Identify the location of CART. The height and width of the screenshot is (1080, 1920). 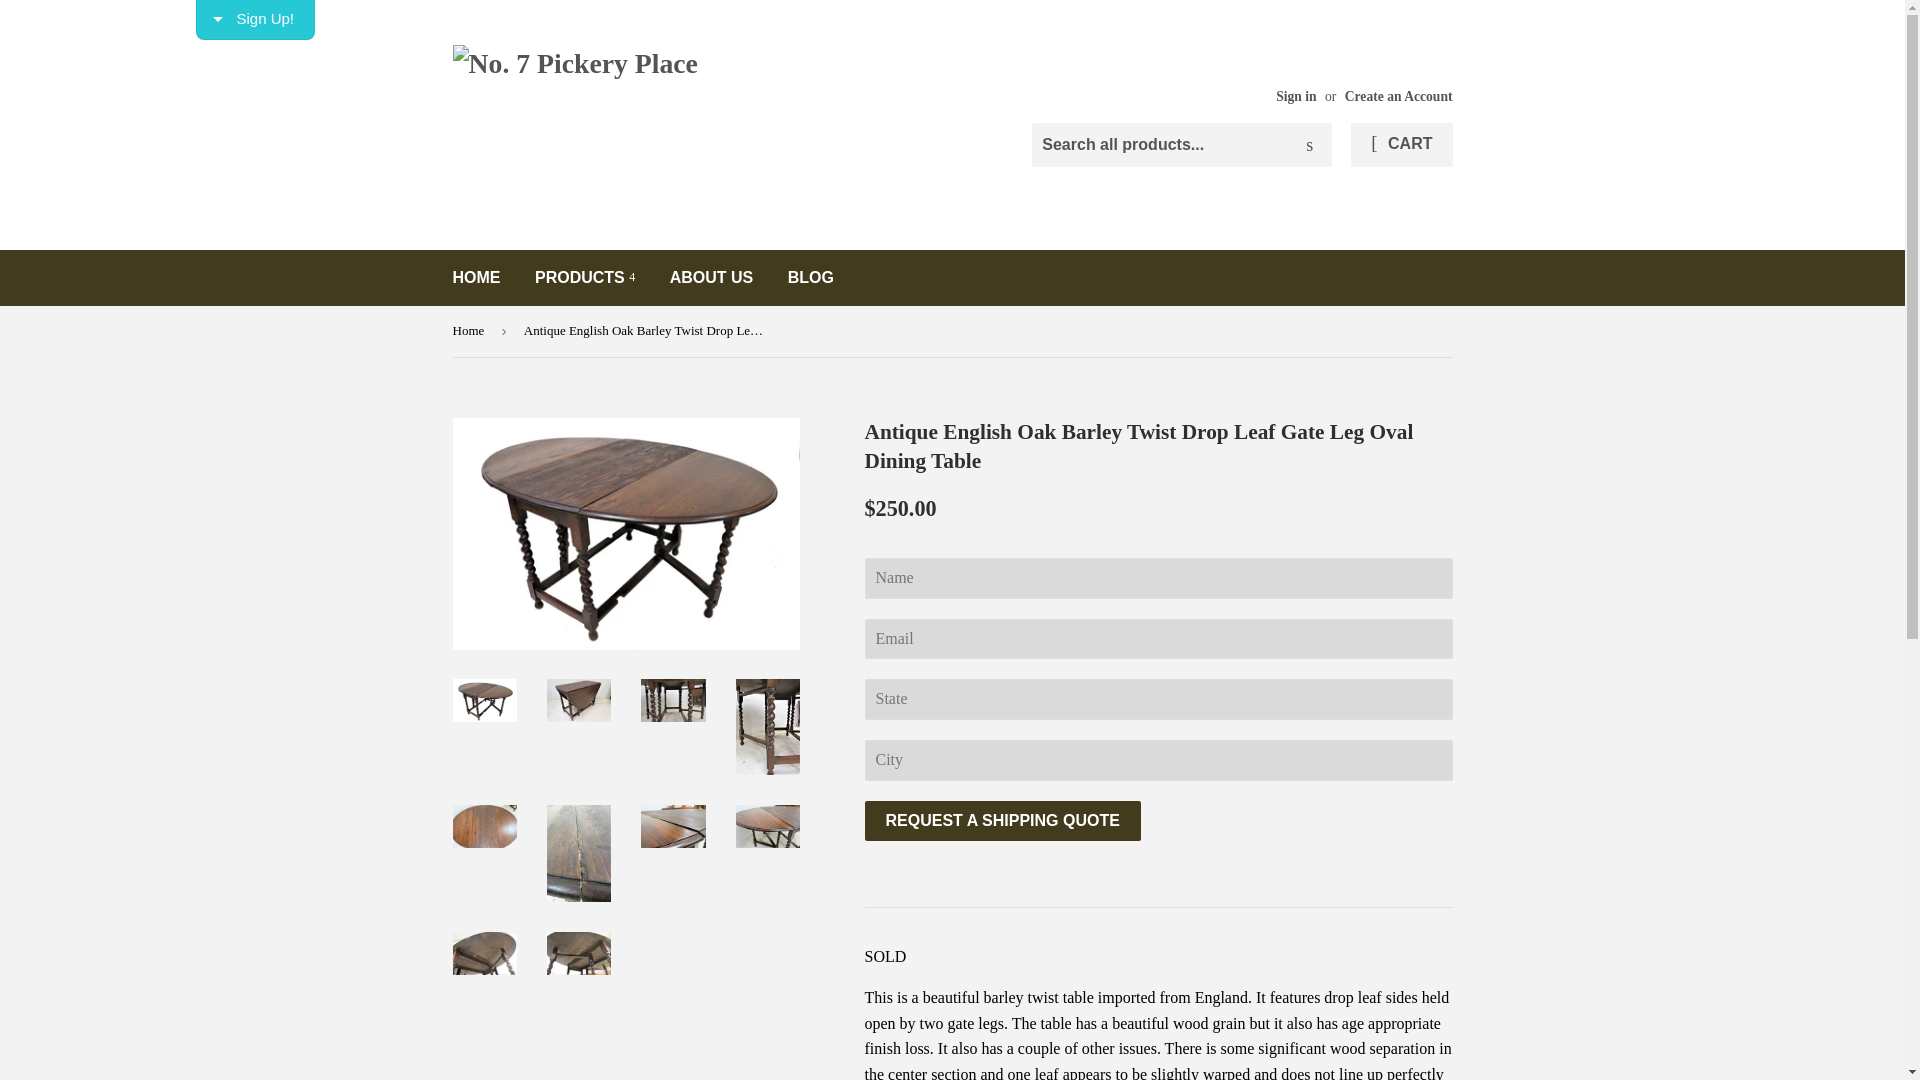
(1401, 145).